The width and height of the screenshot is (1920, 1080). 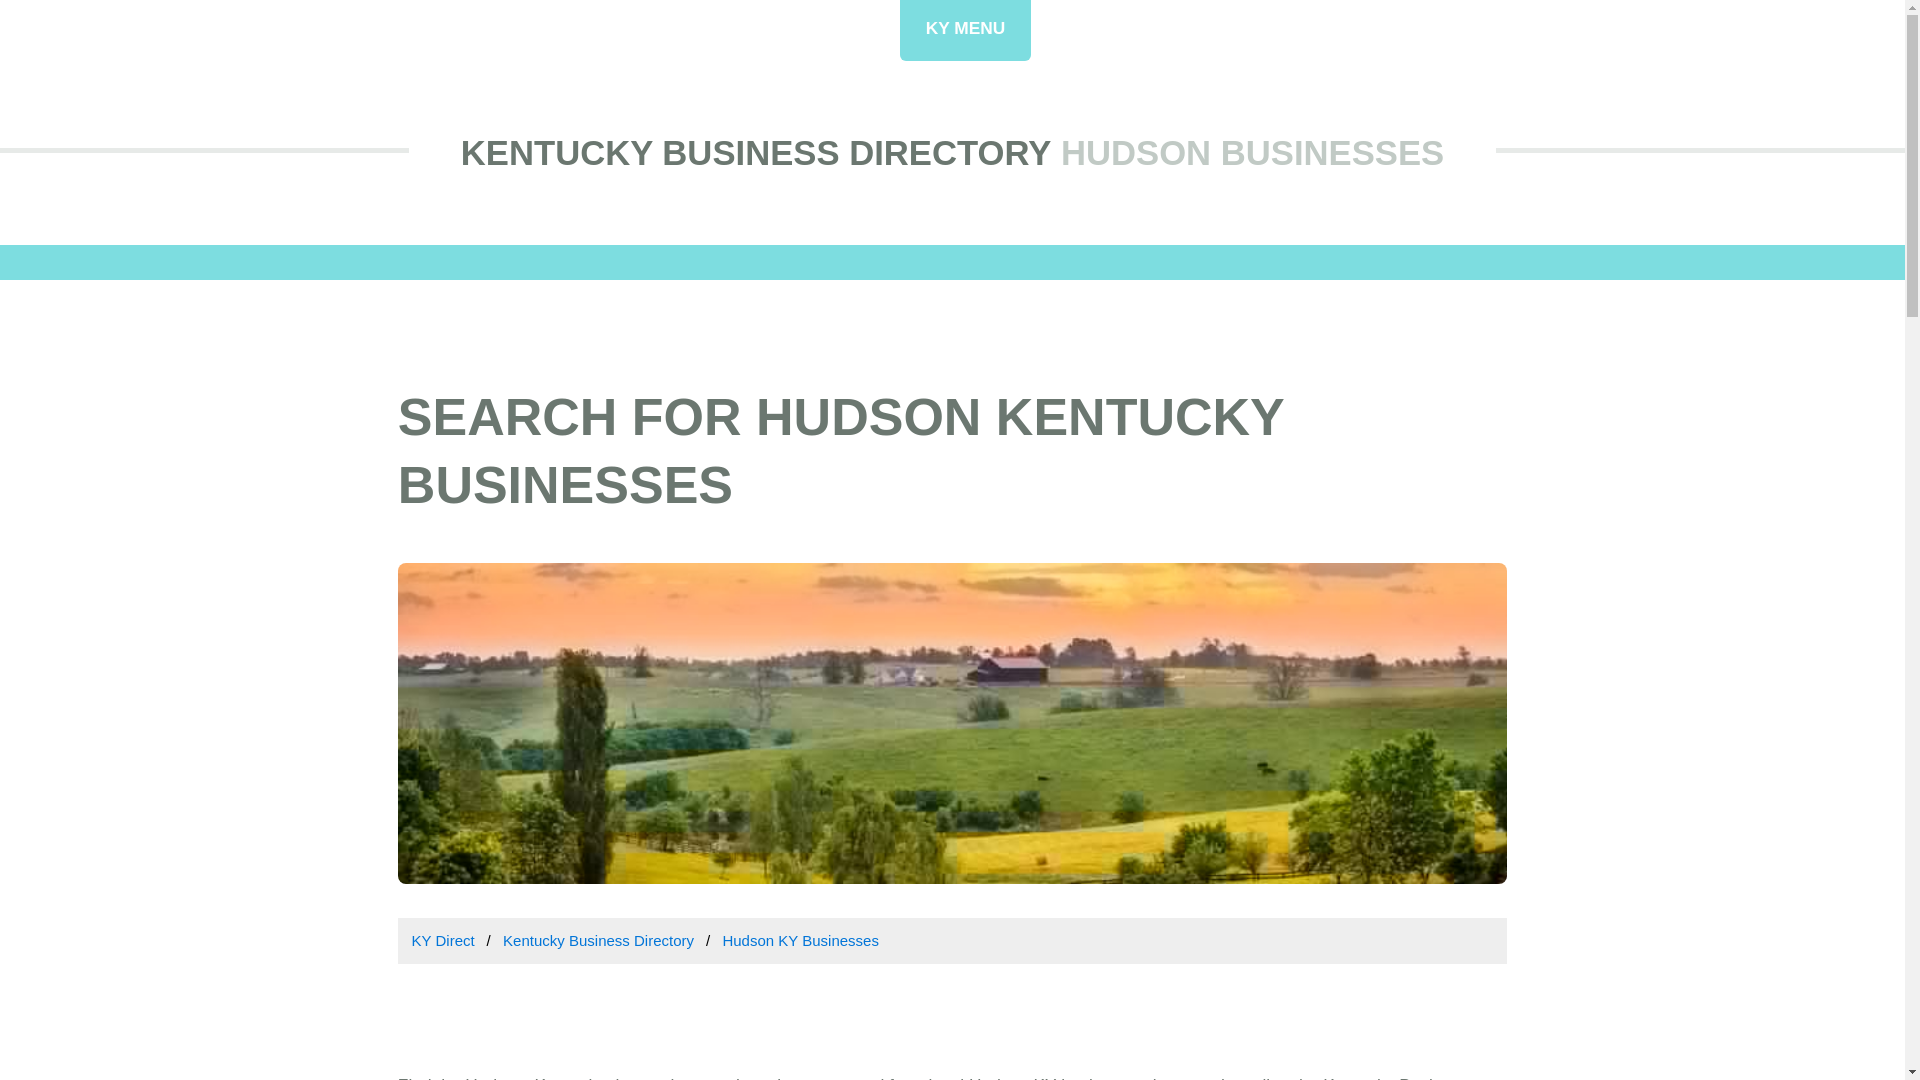 I want to click on Hudson KY Businesses, so click(x=799, y=940).